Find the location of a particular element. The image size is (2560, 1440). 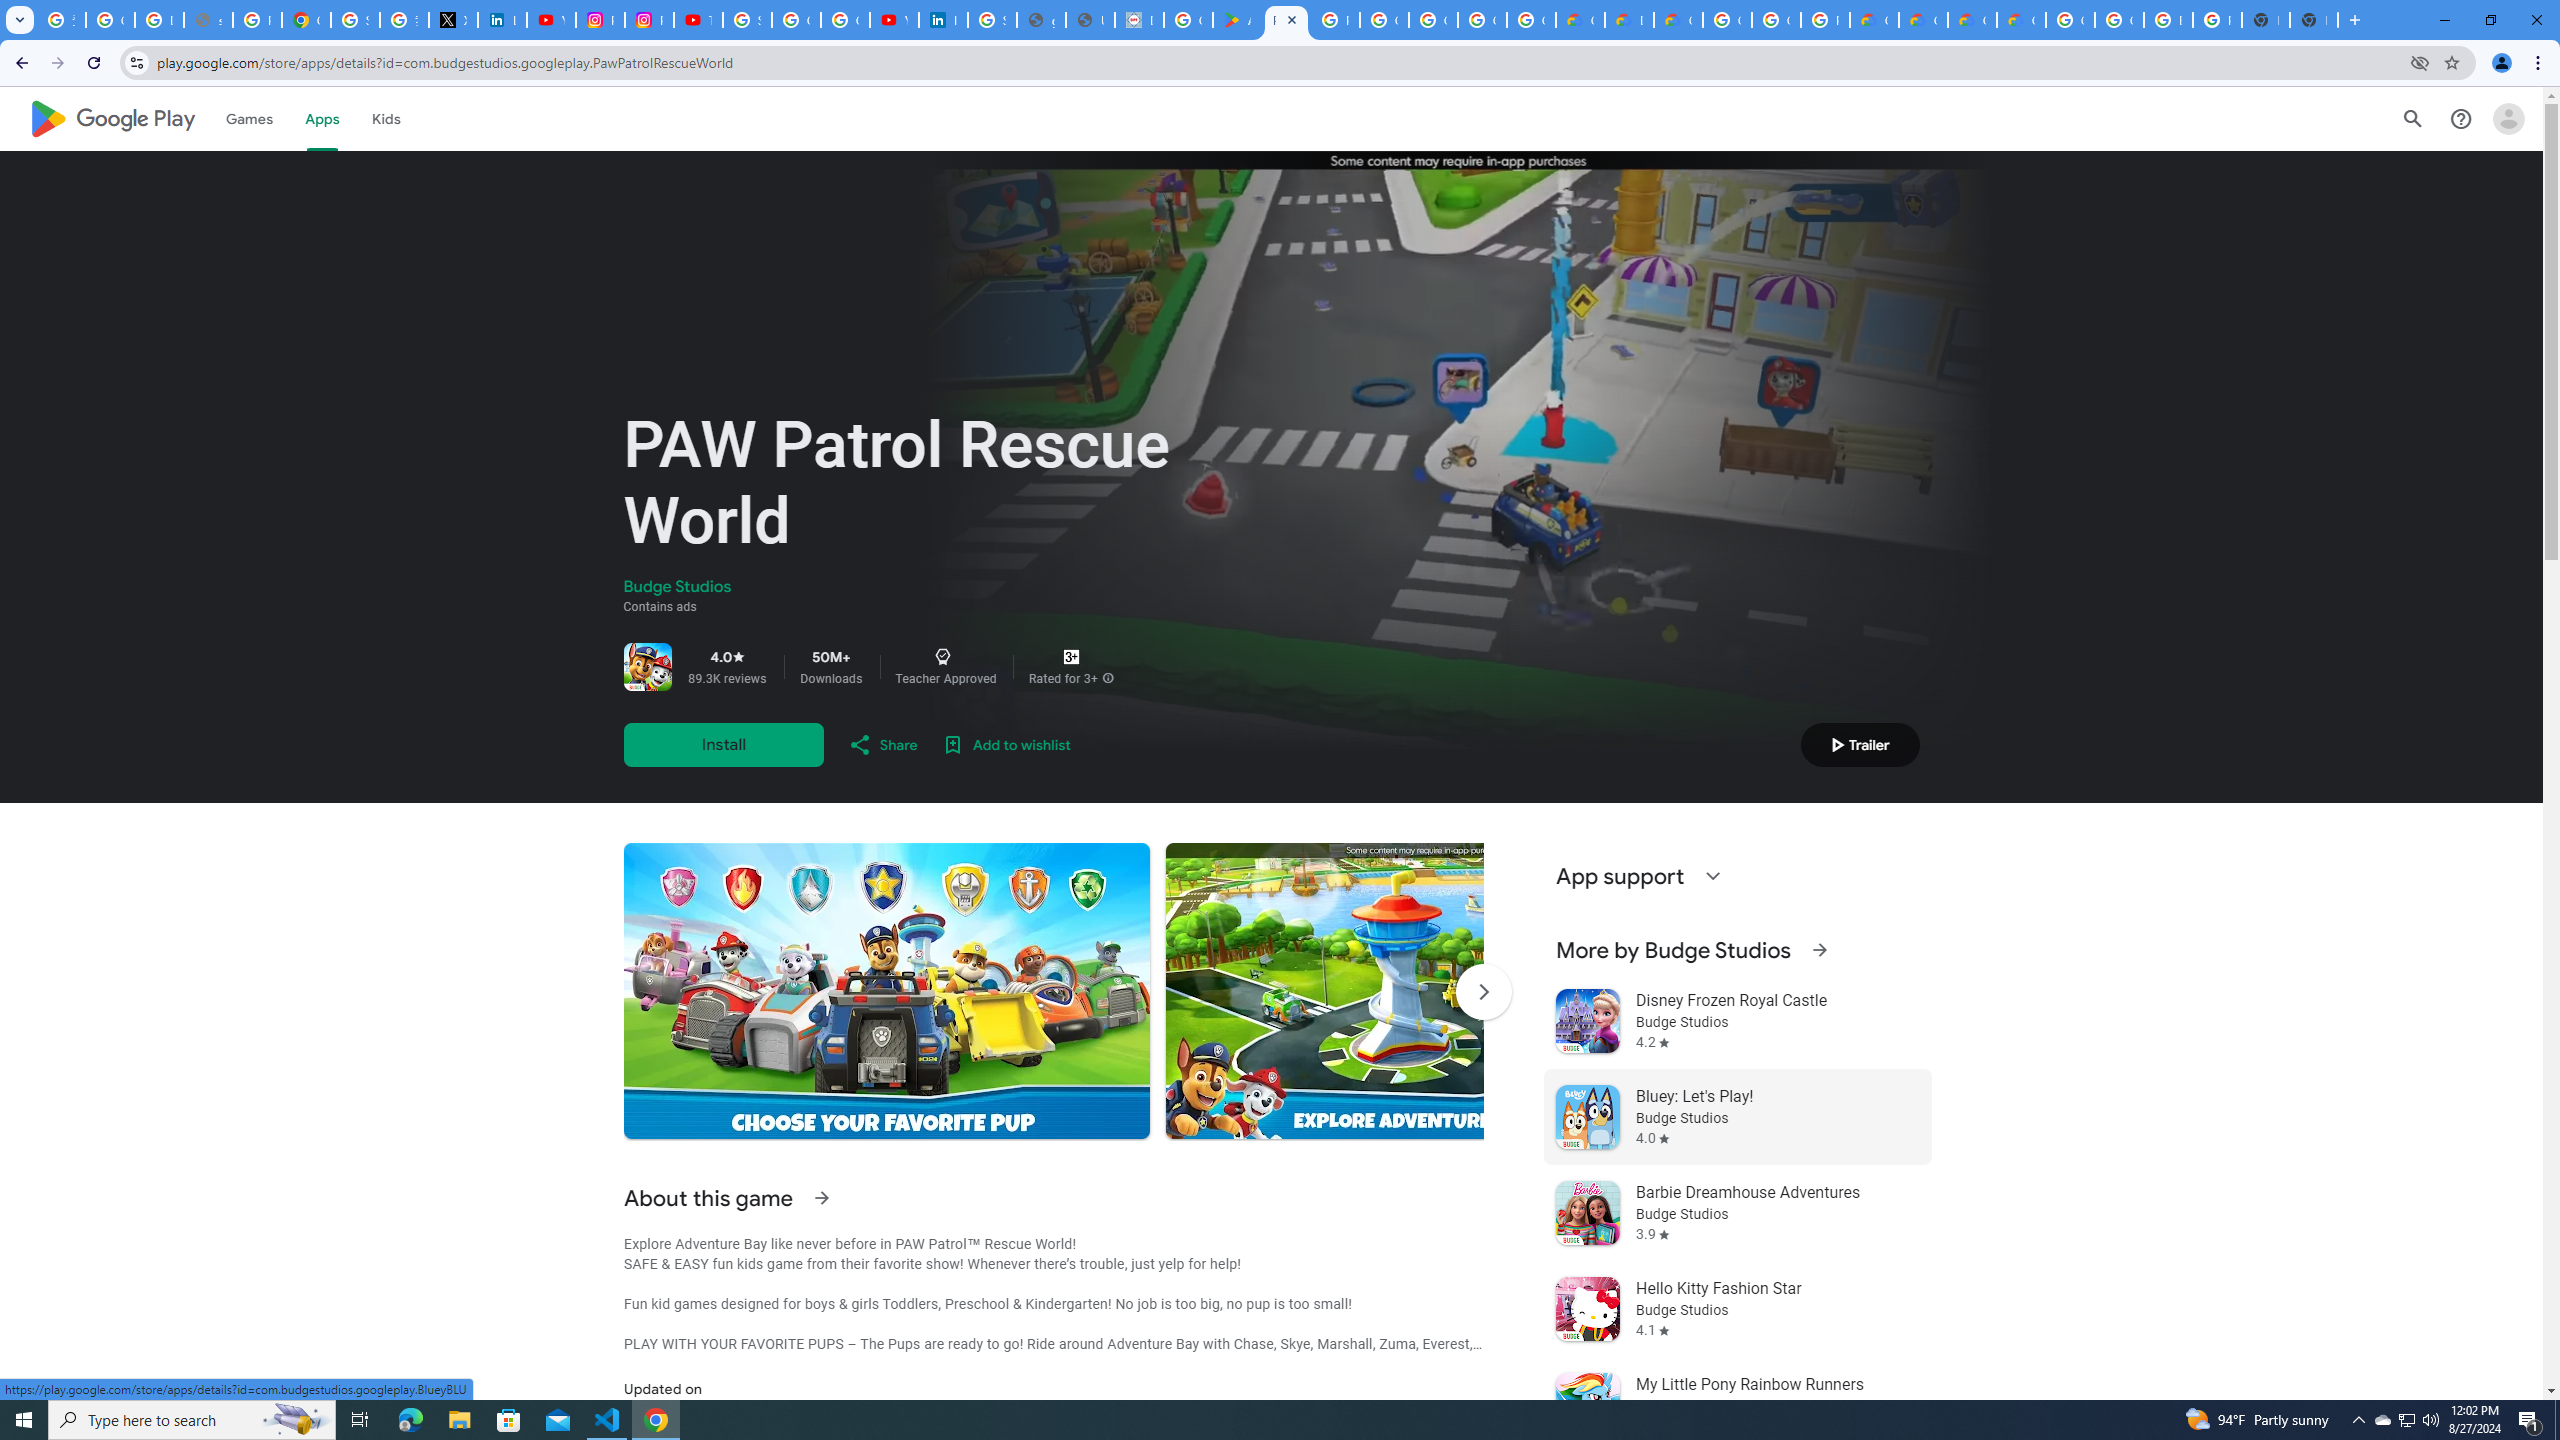

Privacy Help Center - Policies Help is located at coordinates (258, 20).